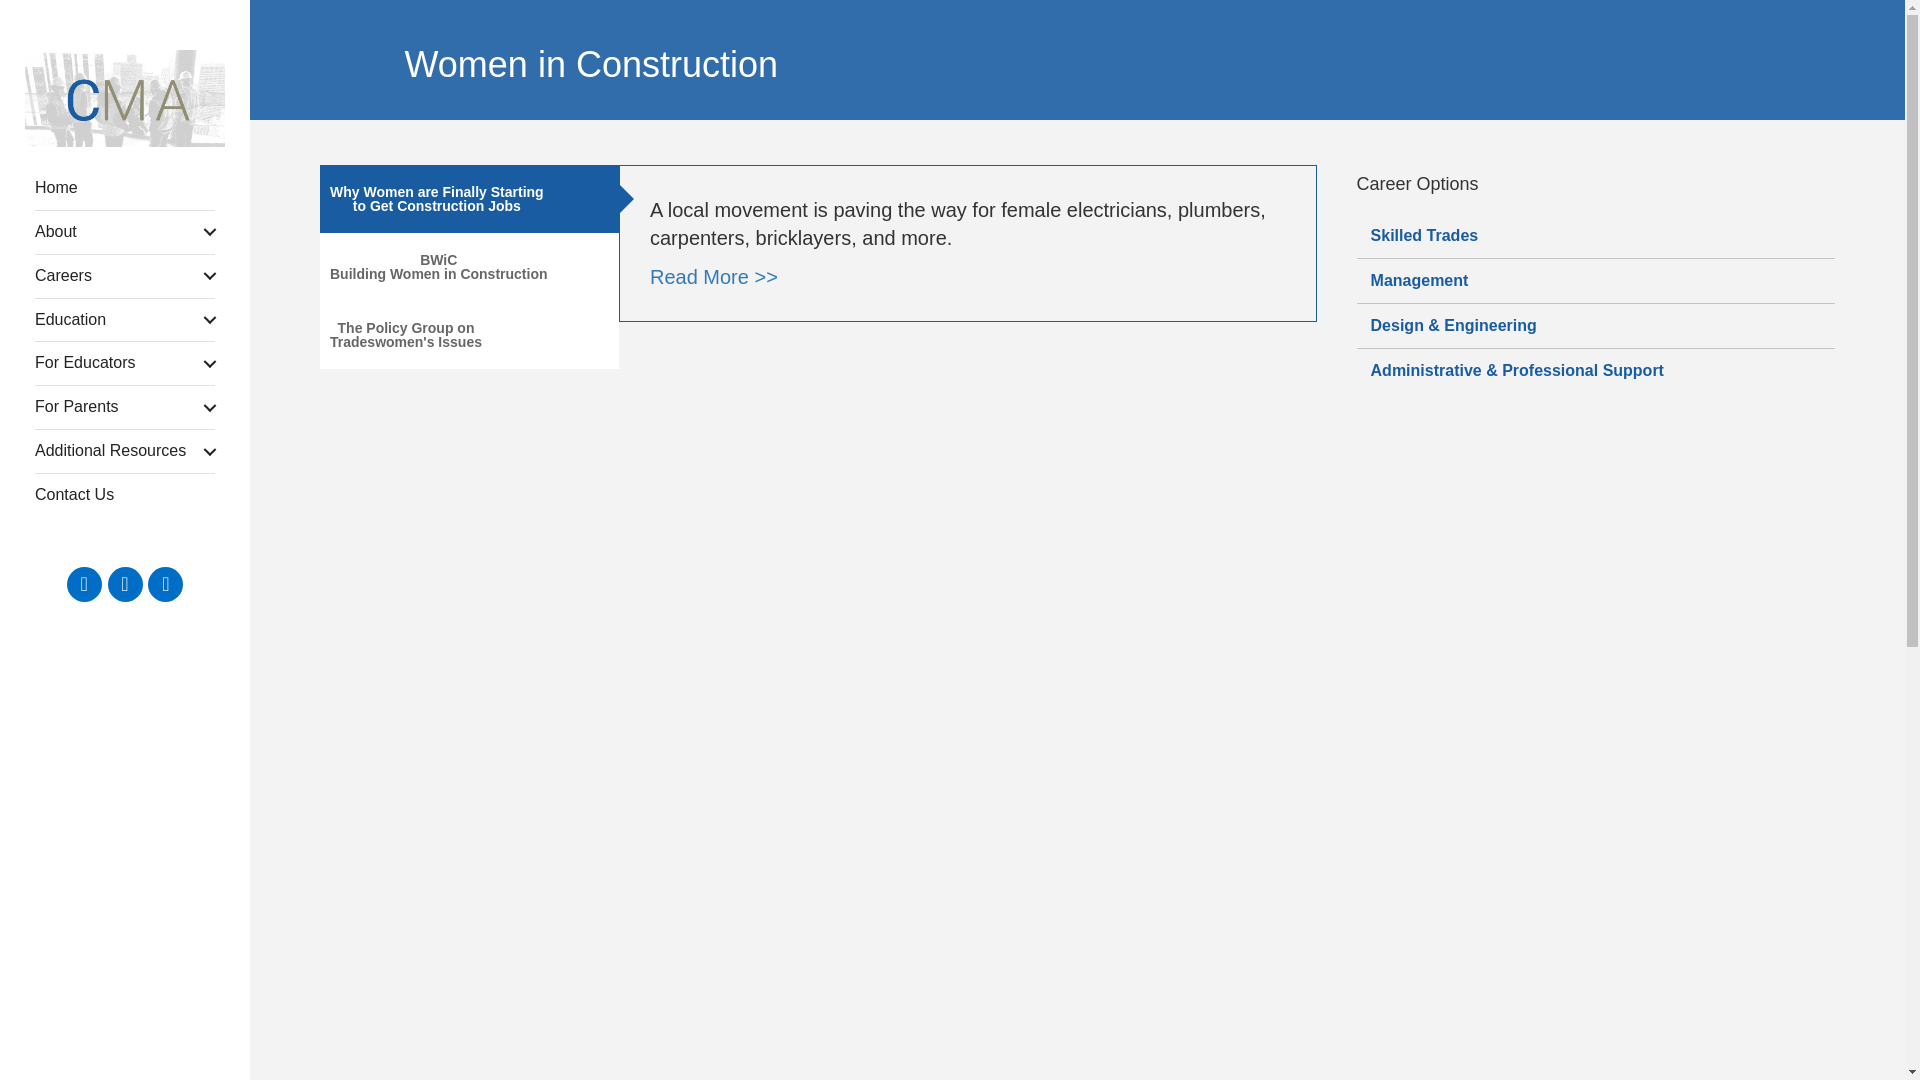 The width and height of the screenshot is (1920, 1080). What do you see at coordinates (124, 188) in the screenshot?
I see `Home` at bounding box center [124, 188].